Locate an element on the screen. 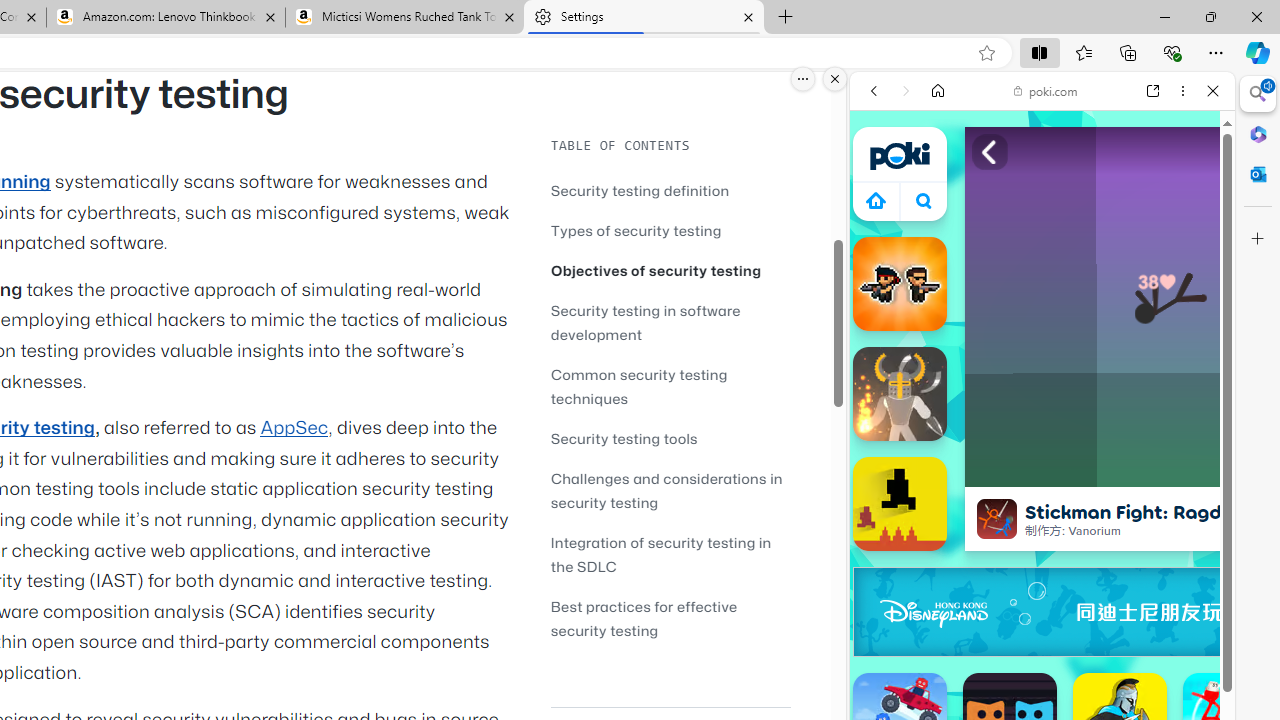 This screenshot has width=1280, height=720. Web scope is located at coordinates (882, 180).